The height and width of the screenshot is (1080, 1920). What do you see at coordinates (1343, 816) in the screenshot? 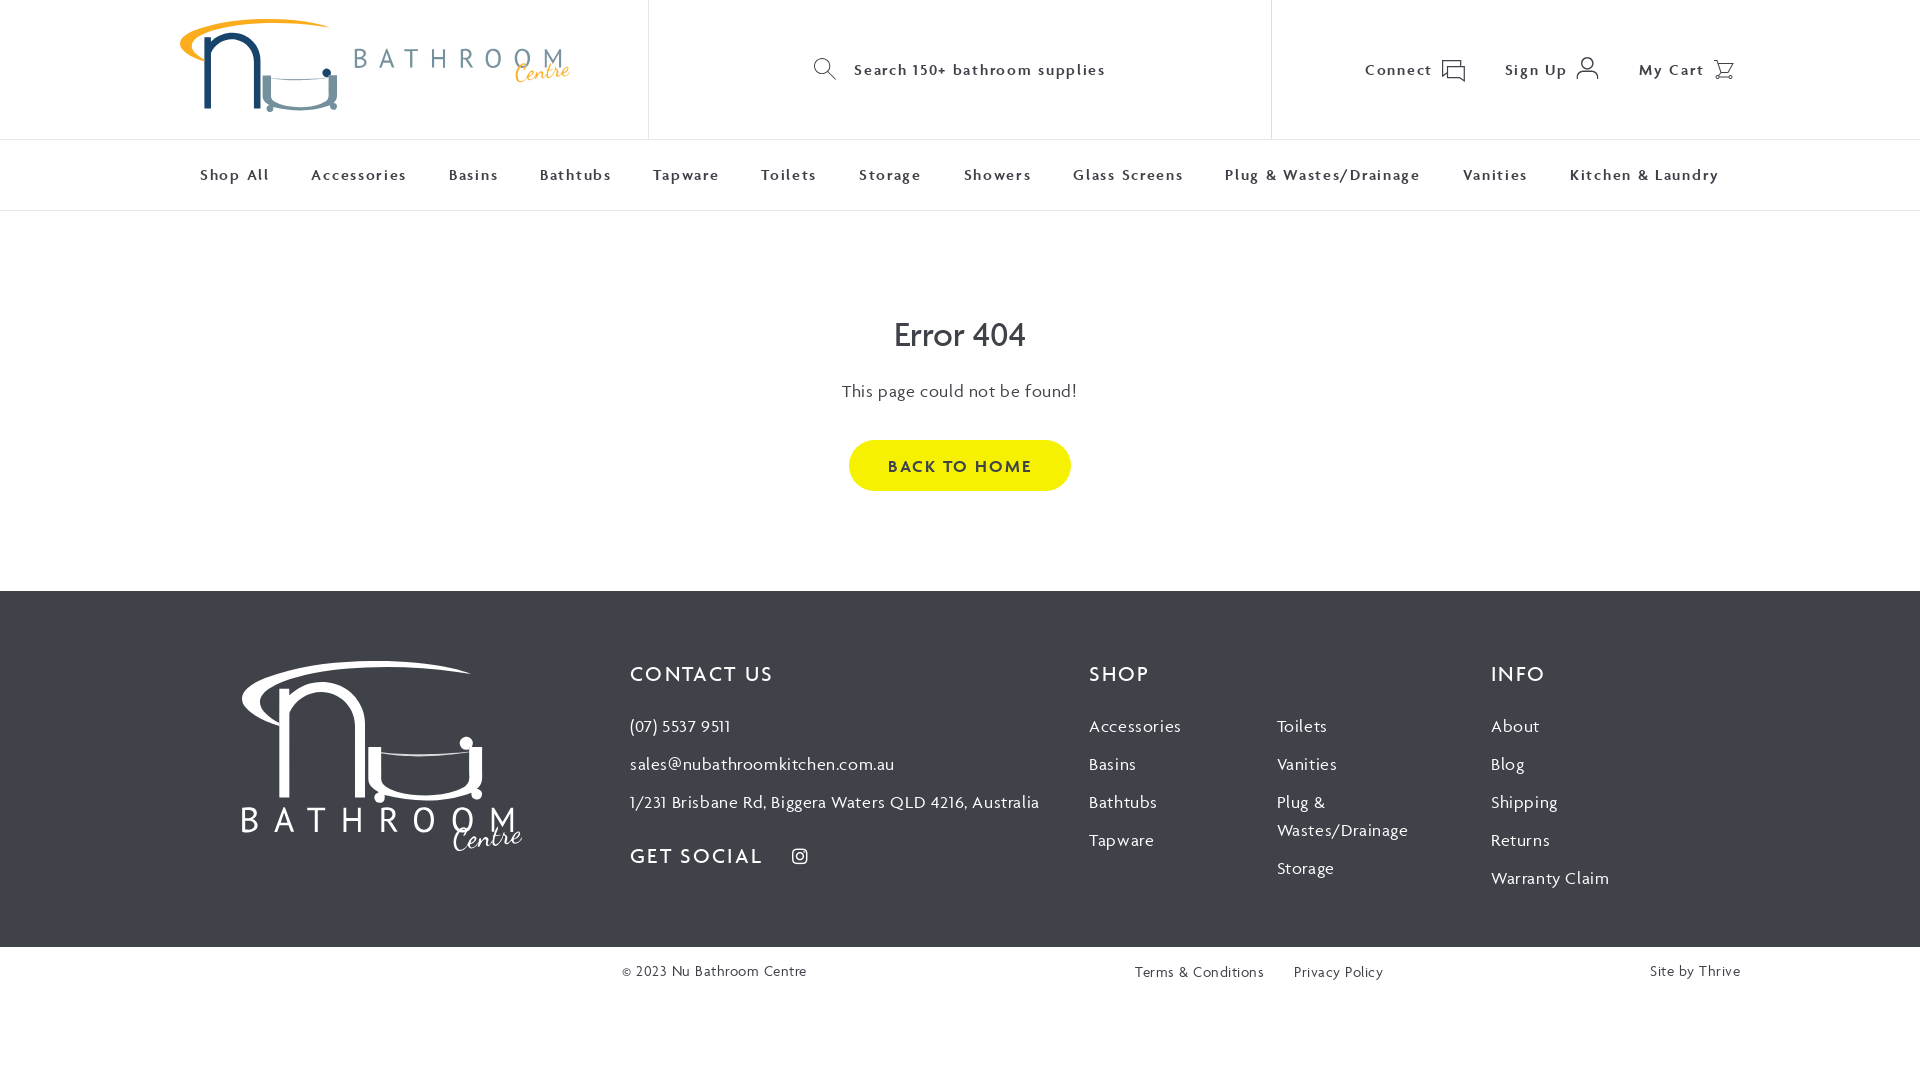
I see `Plug & Wastes/Drainage` at bounding box center [1343, 816].